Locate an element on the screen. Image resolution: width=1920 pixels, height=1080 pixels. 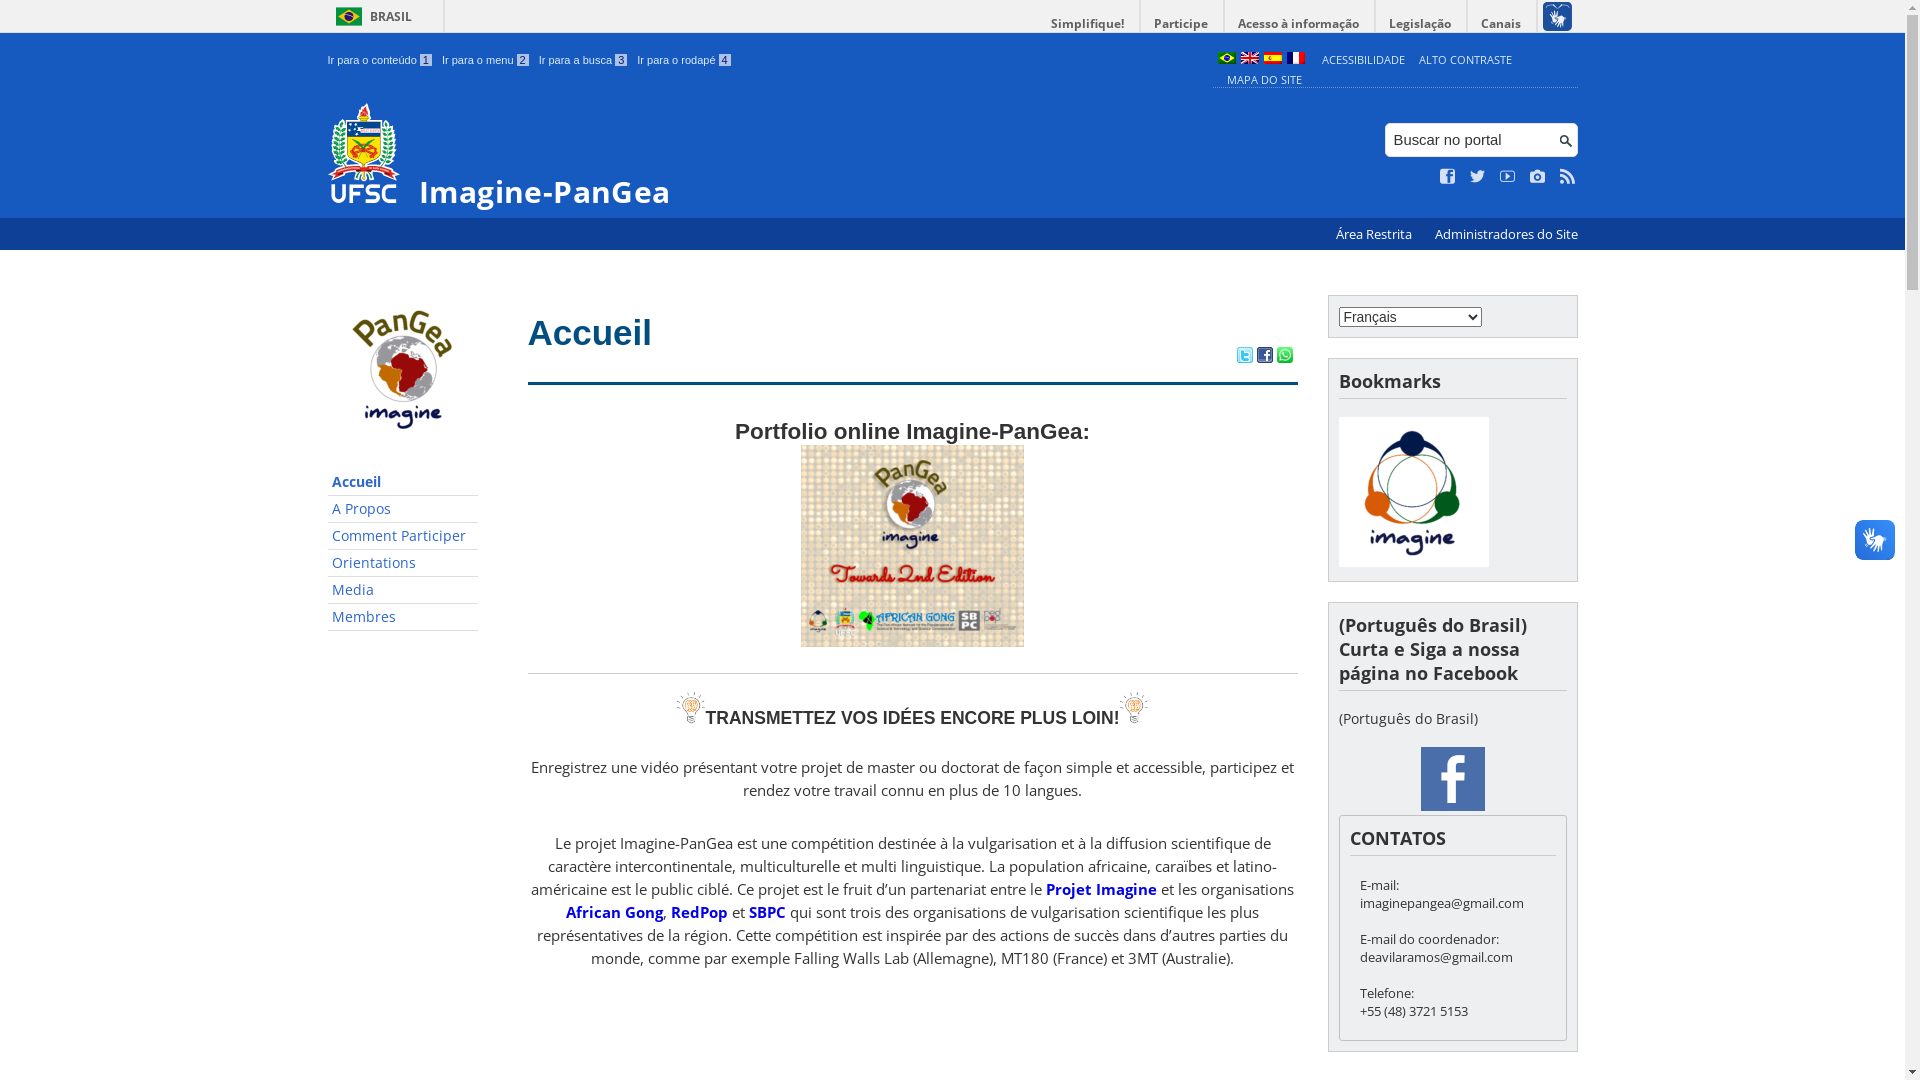
Siga no Twitter is located at coordinates (1478, 177).